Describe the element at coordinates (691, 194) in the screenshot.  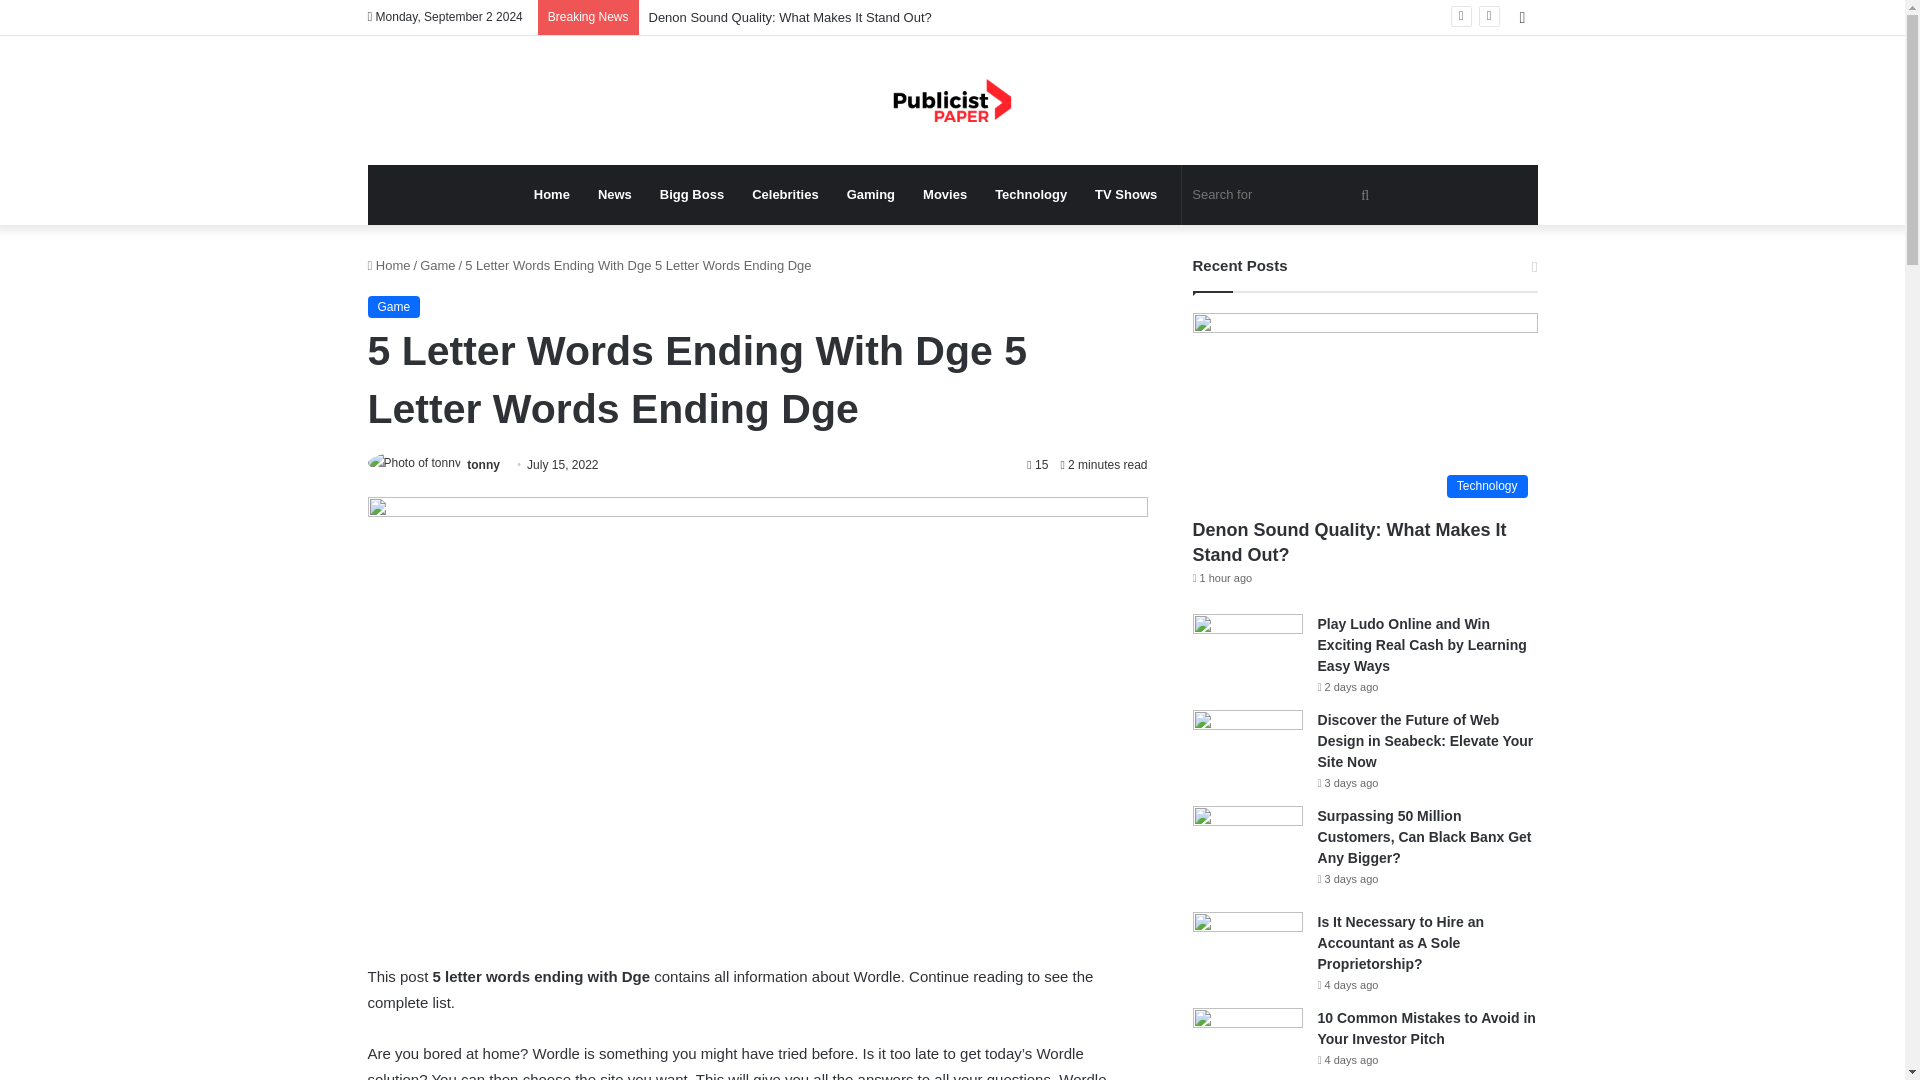
I see `Bigg Boss` at that location.